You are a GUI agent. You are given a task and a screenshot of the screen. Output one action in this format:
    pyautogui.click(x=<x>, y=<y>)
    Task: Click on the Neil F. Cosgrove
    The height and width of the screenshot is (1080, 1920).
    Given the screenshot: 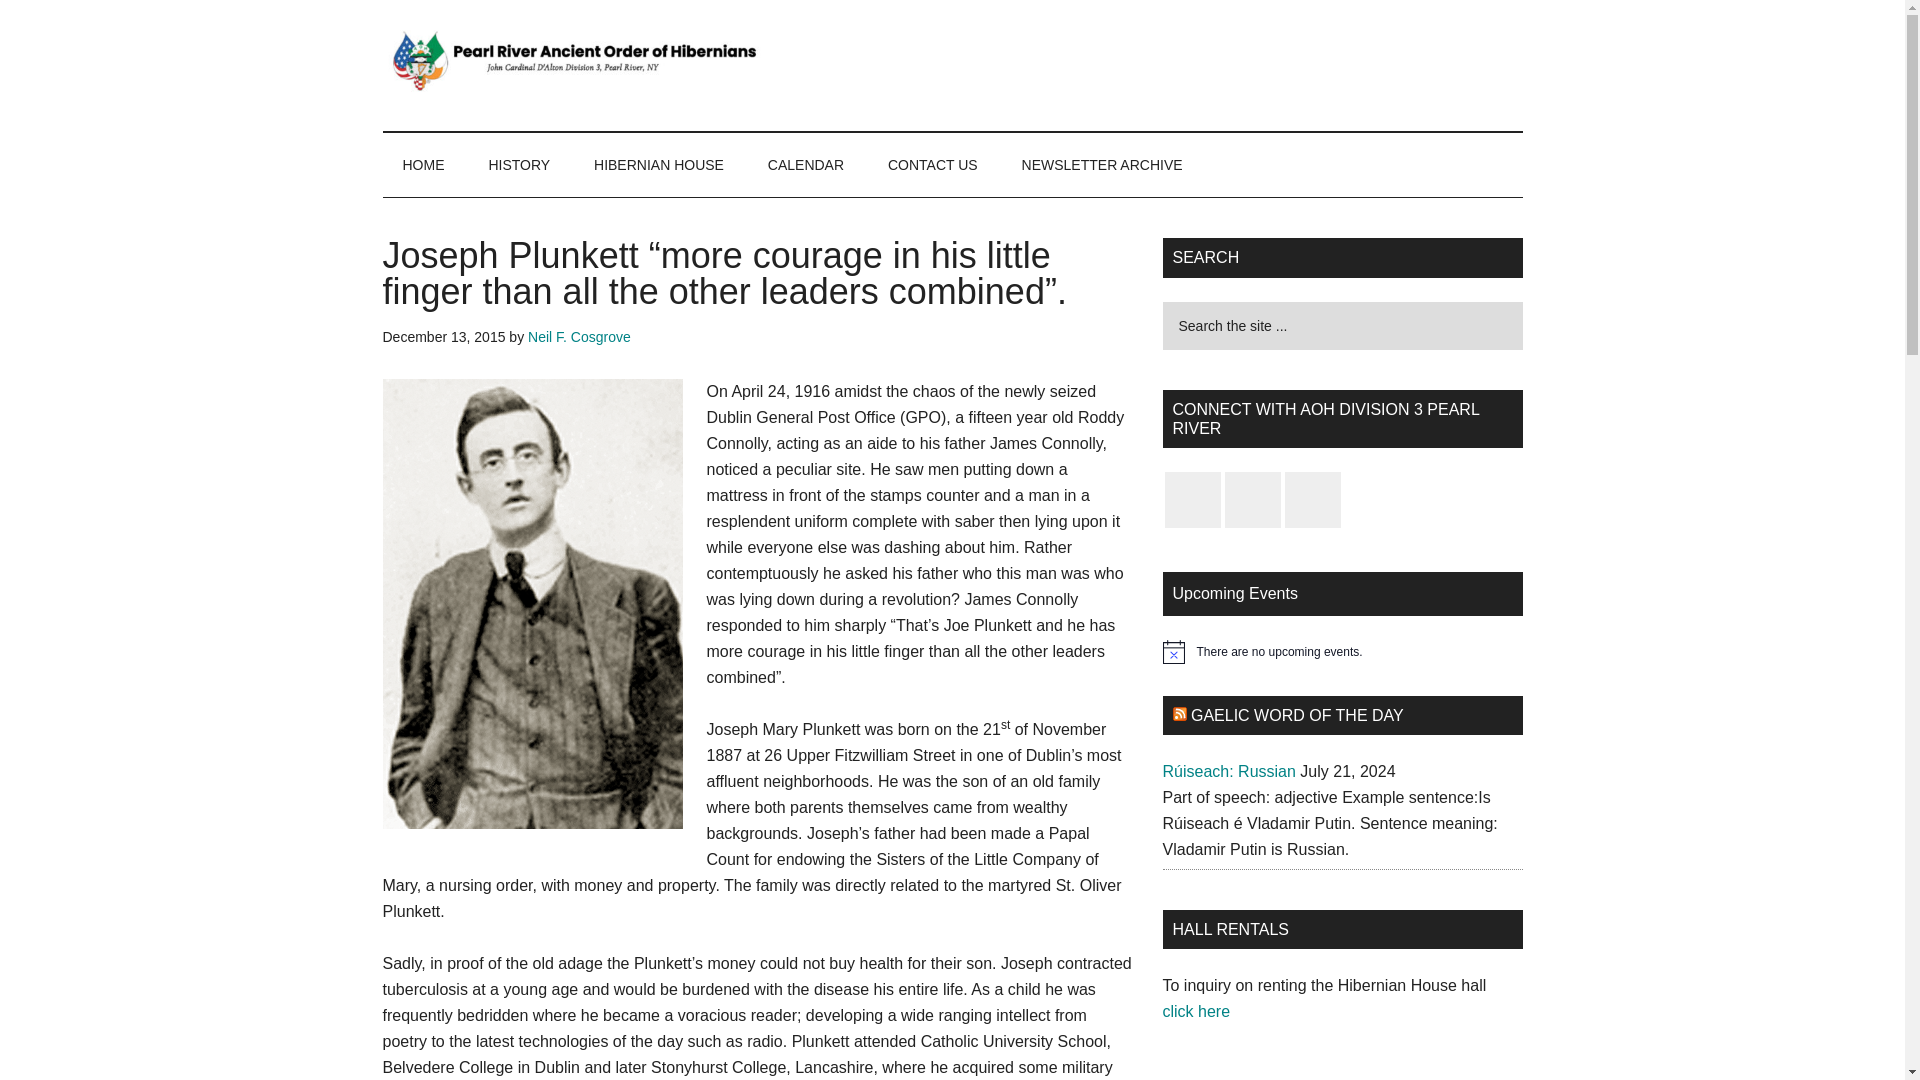 What is the action you would take?
    pyautogui.click(x=580, y=336)
    